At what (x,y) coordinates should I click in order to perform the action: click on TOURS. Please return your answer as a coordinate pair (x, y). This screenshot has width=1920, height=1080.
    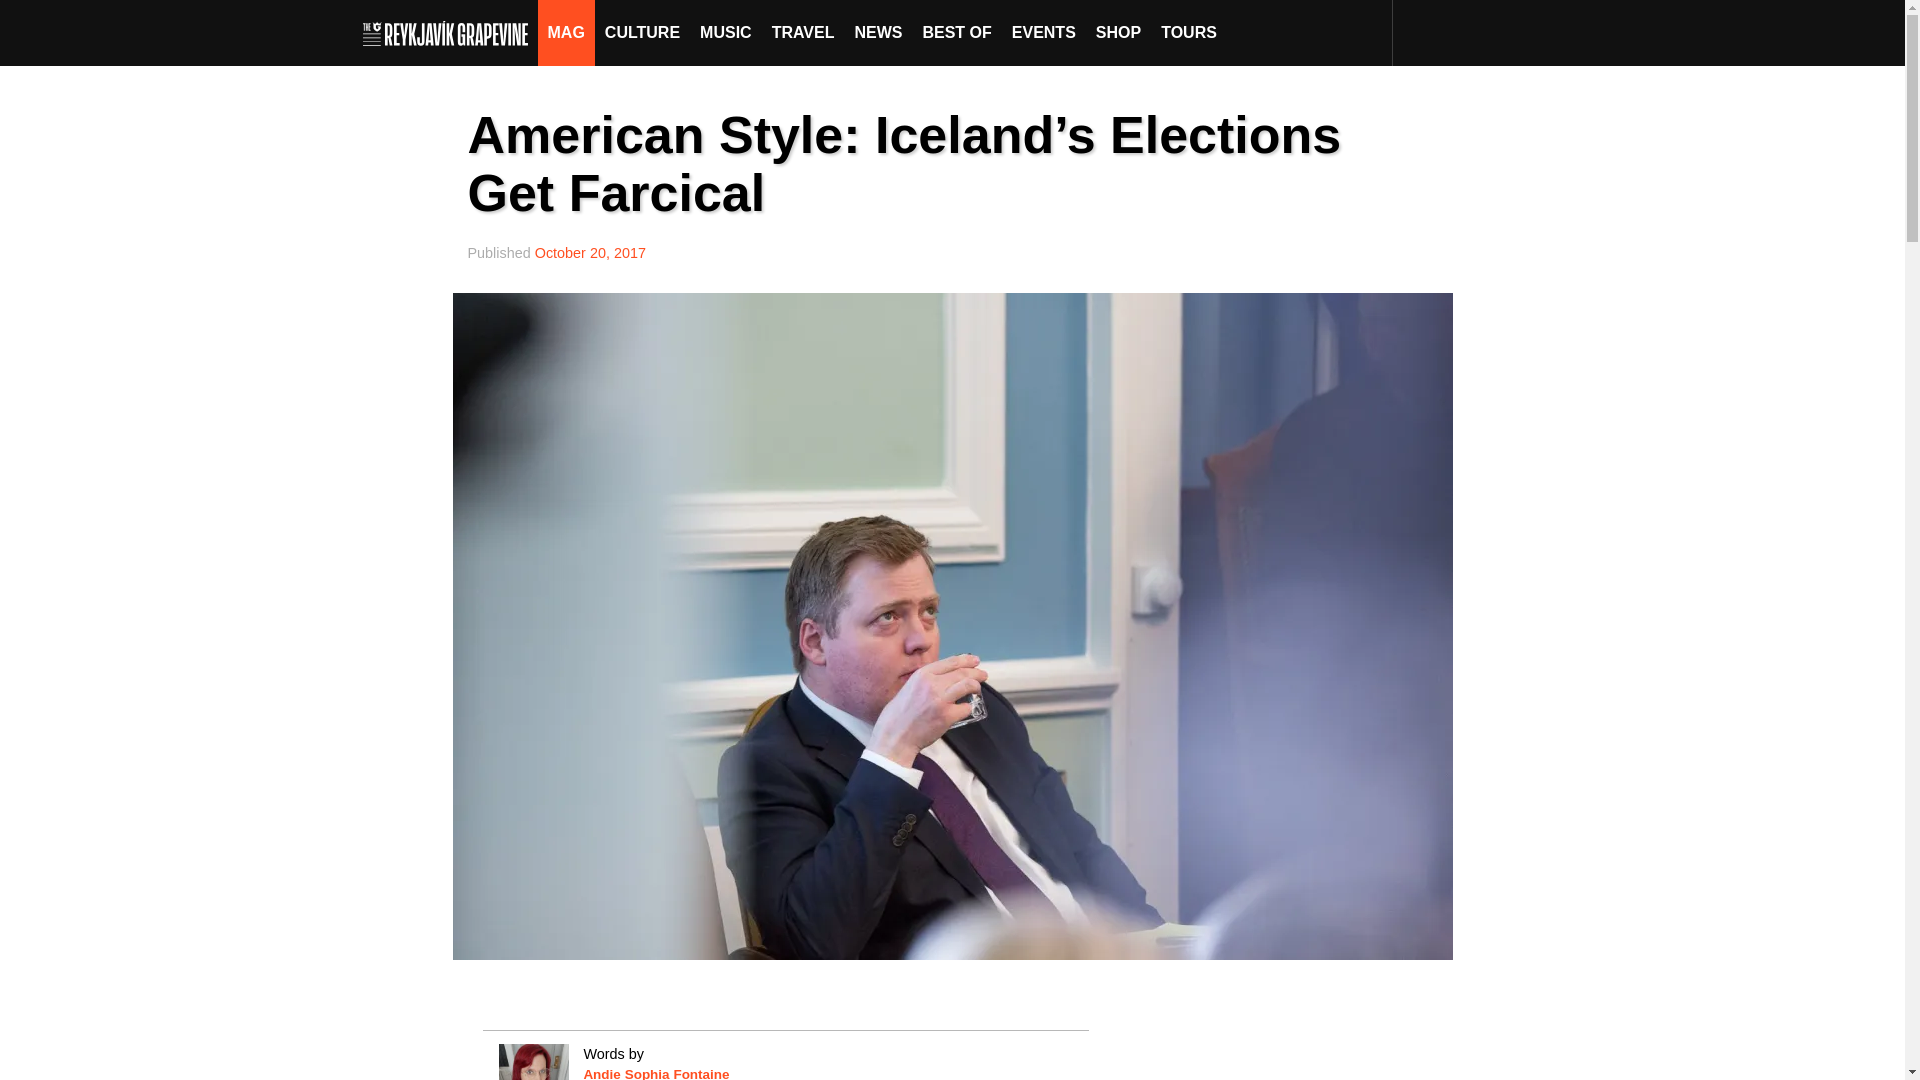
    Looking at the image, I should click on (1188, 32).